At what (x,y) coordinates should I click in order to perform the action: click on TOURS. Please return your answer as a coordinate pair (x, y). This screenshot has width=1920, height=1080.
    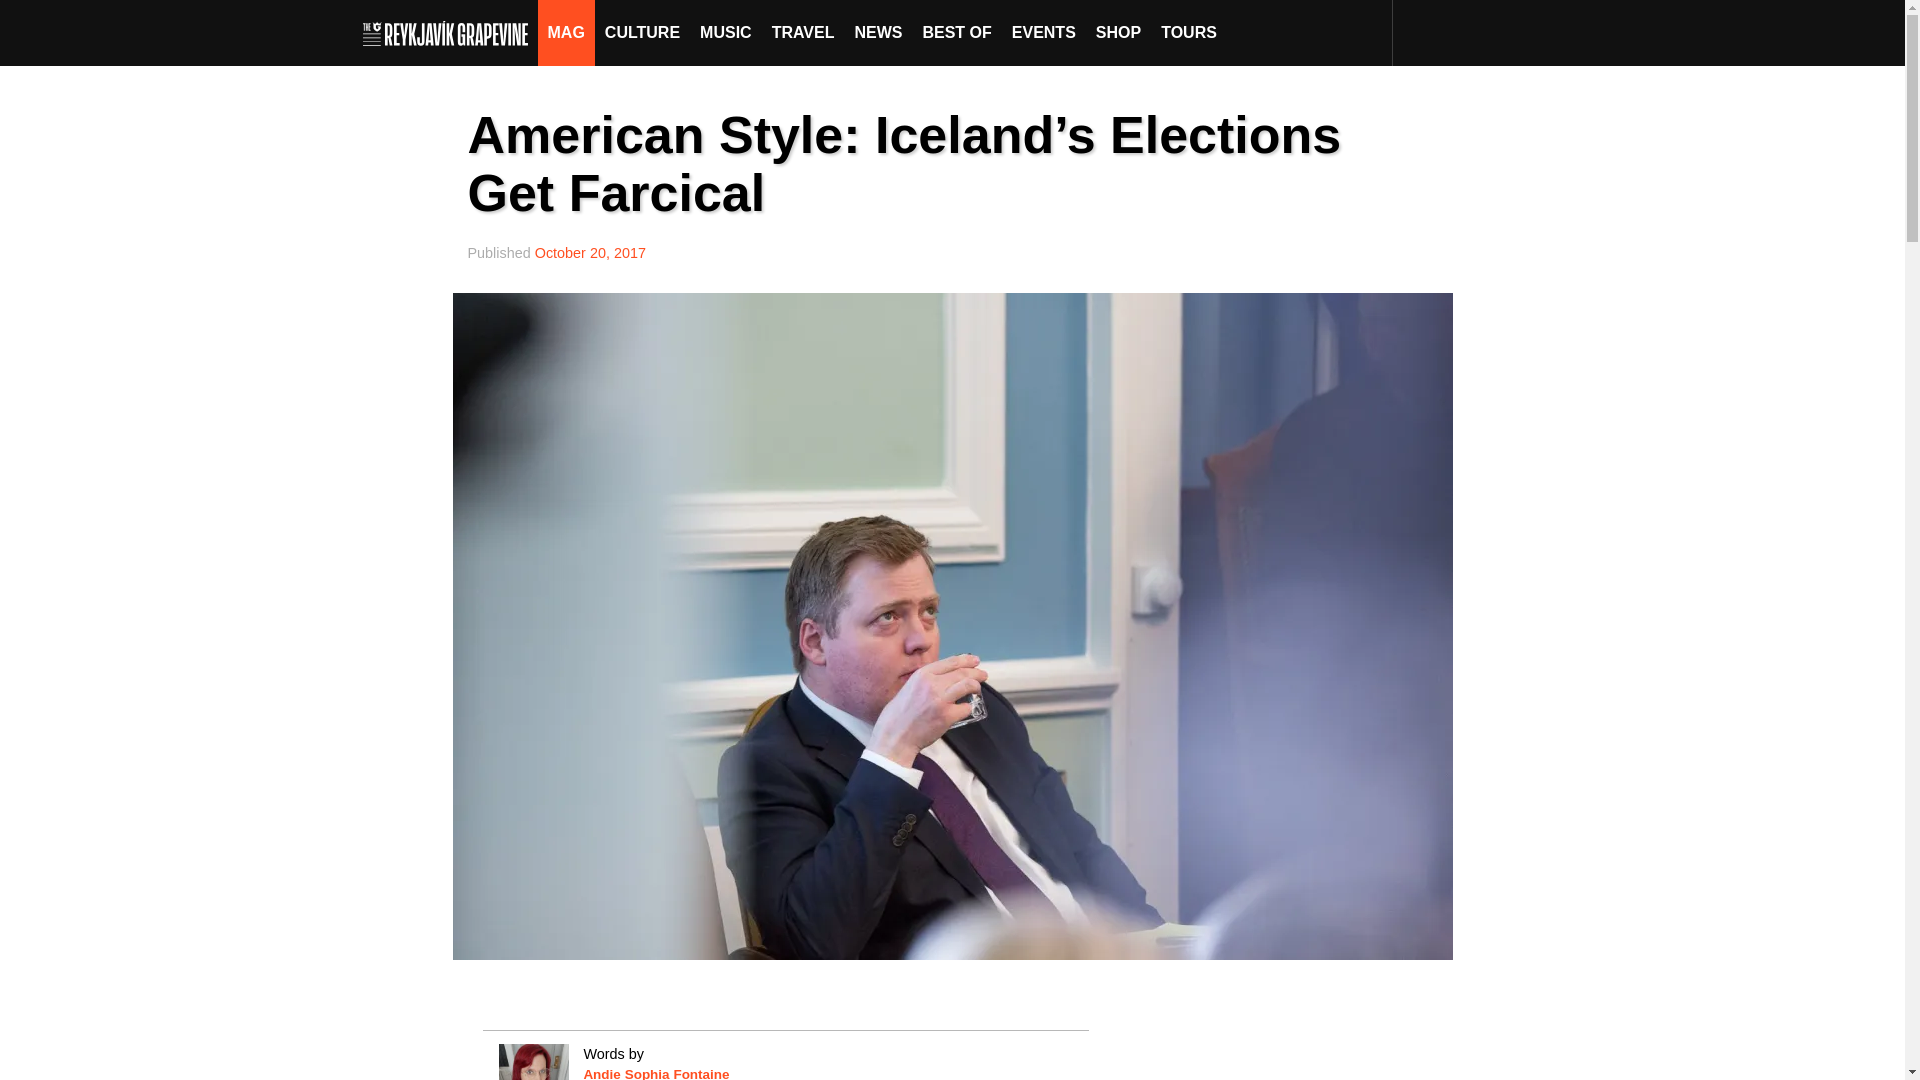
    Looking at the image, I should click on (1188, 32).